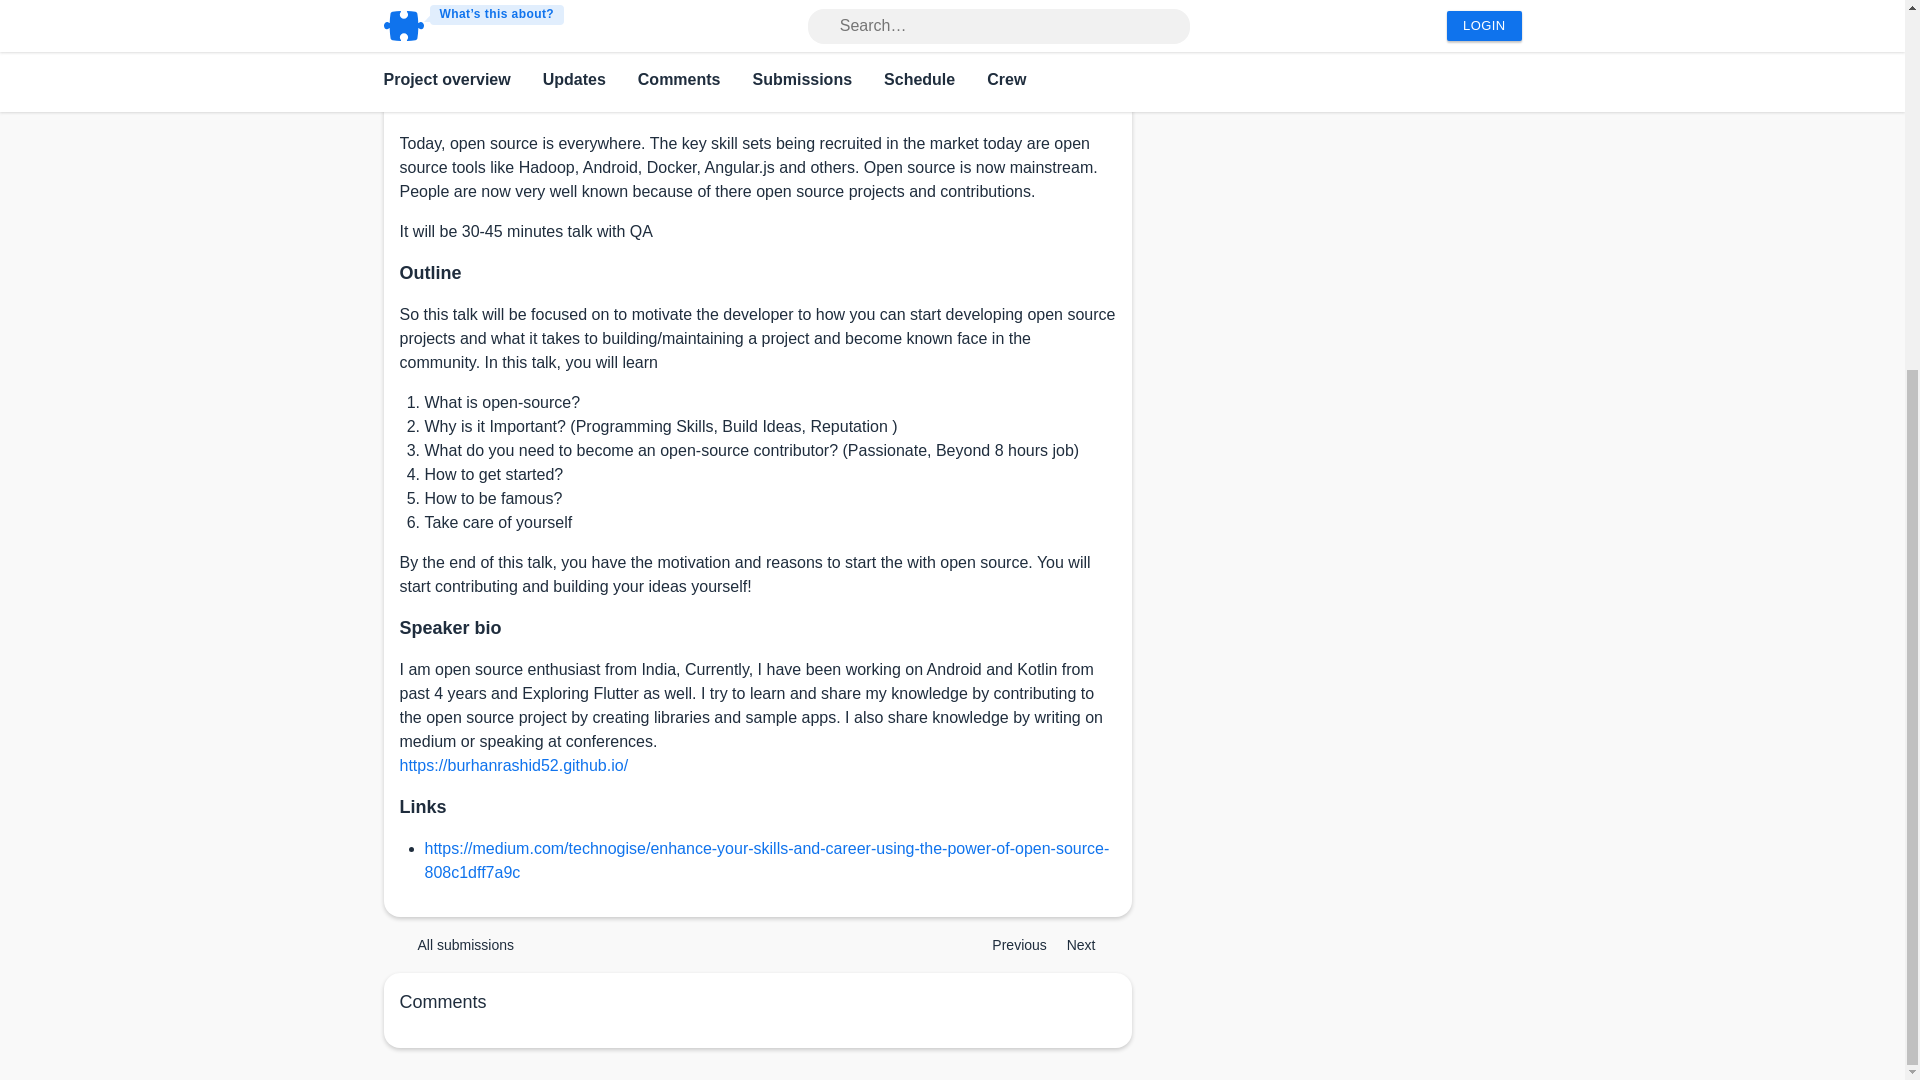 This screenshot has height=1080, width=1920. What do you see at coordinates (430, 272) in the screenshot?
I see `Outline` at bounding box center [430, 272].